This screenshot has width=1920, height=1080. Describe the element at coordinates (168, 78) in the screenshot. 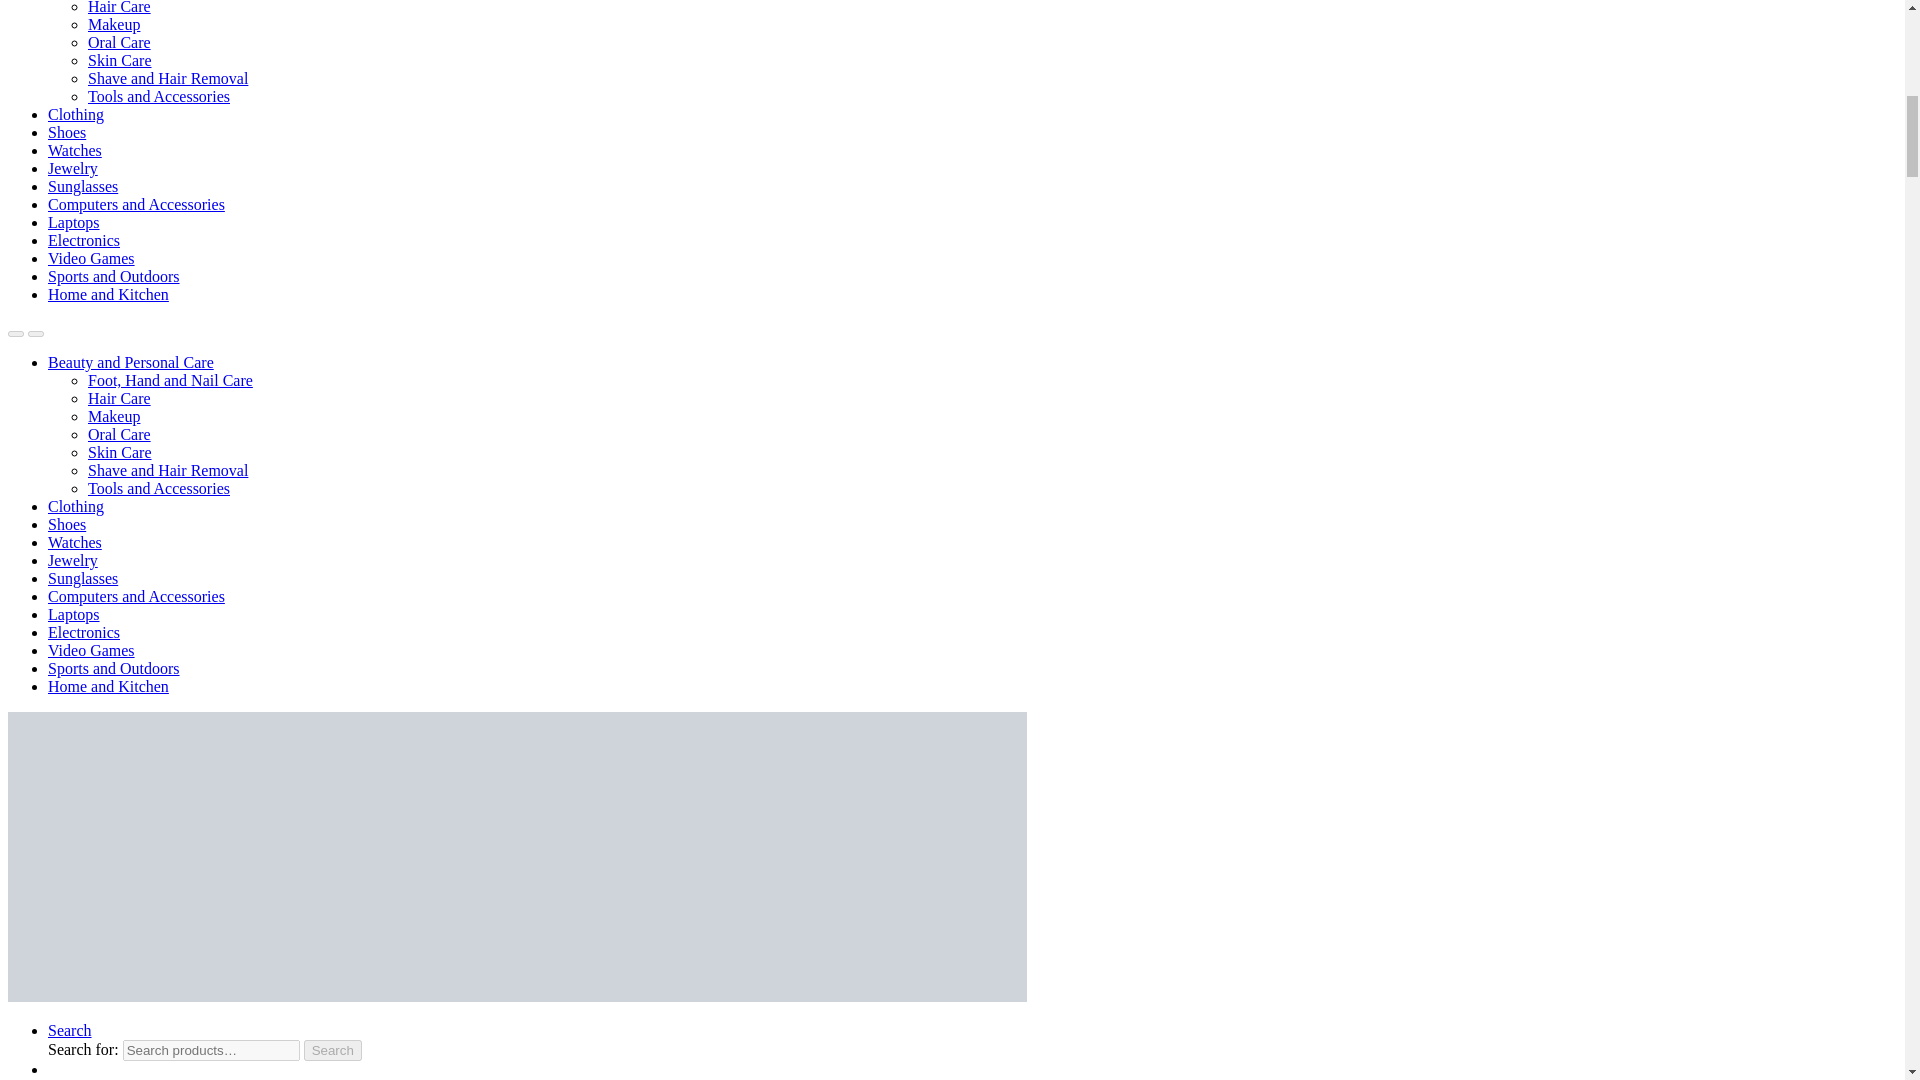

I see `Shave and Hair Removal` at that location.